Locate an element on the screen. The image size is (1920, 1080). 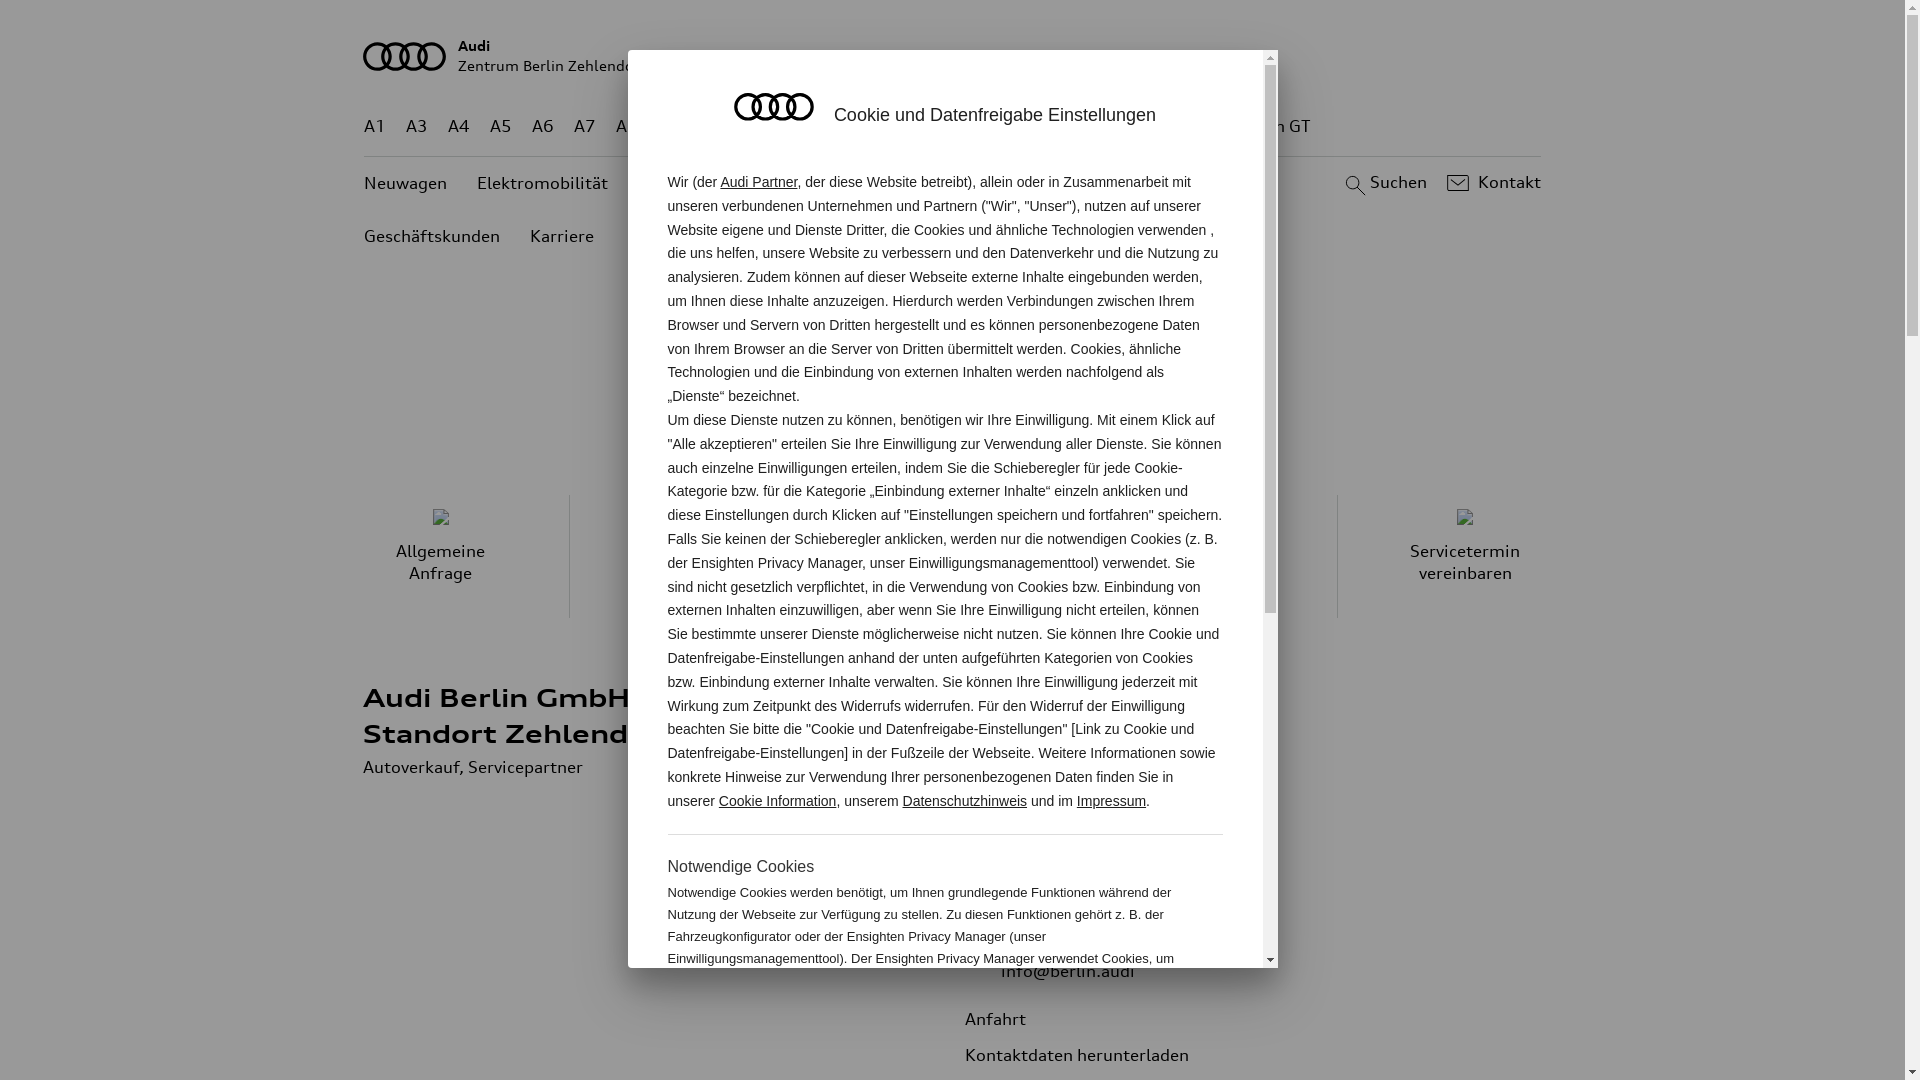
Anfahrt is located at coordinates (1010, 1019).